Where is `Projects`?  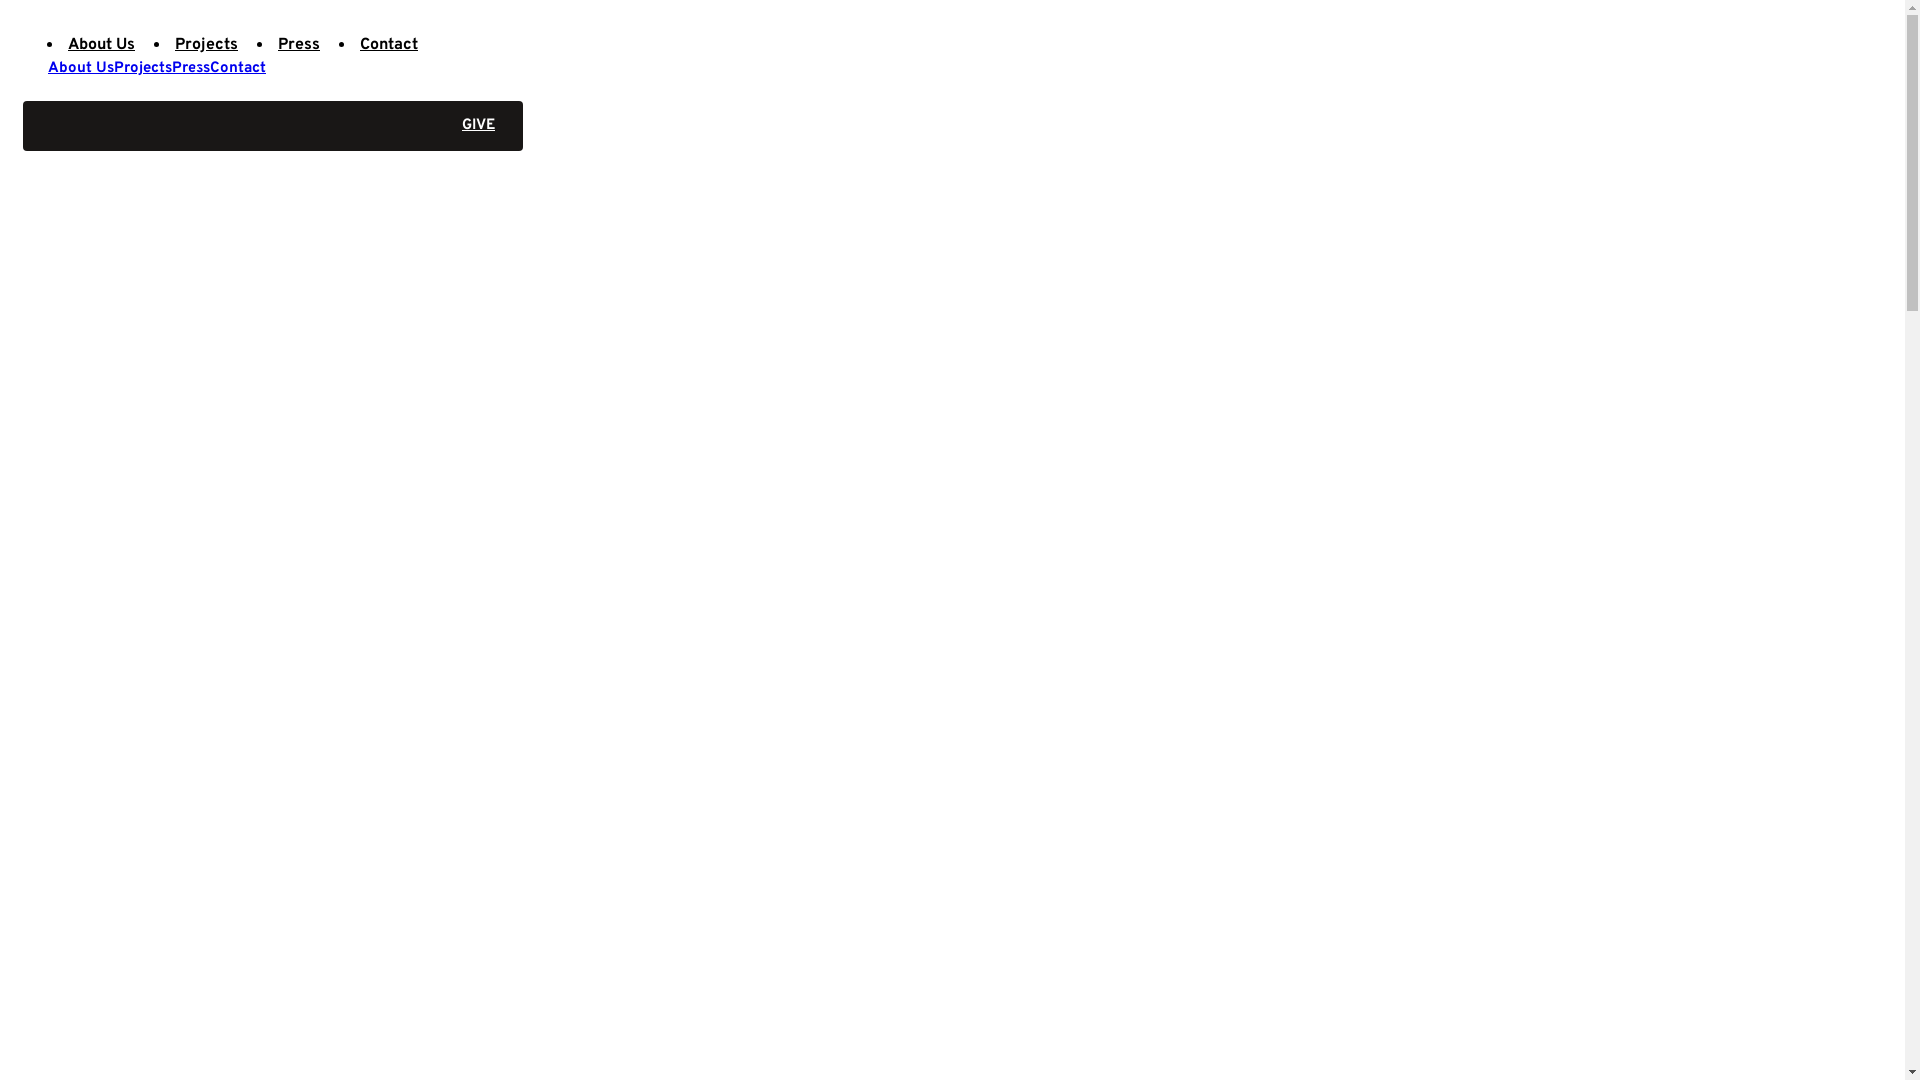
Projects is located at coordinates (143, 68).